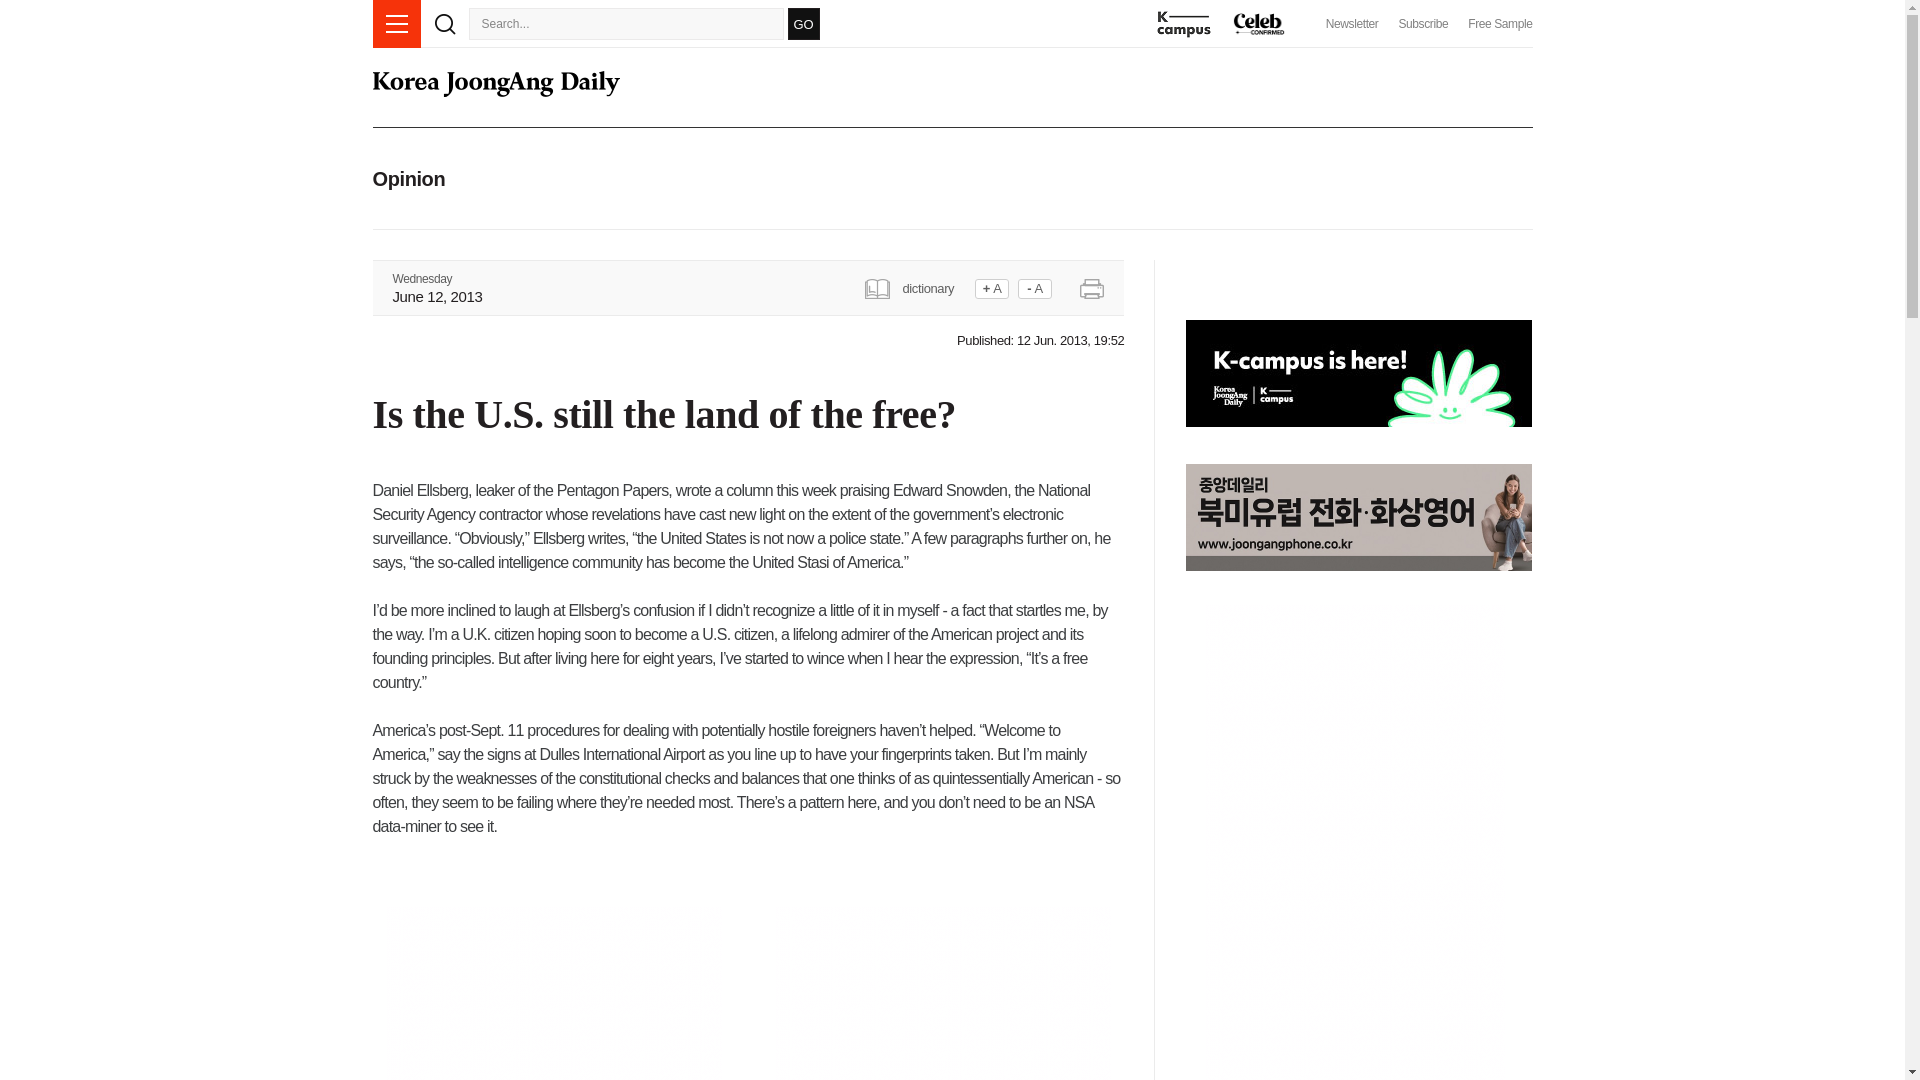 This screenshot has width=1920, height=1080. Describe the element at coordinates (943, 993) in the screenshot. I see `3rd party ad content` at that location.